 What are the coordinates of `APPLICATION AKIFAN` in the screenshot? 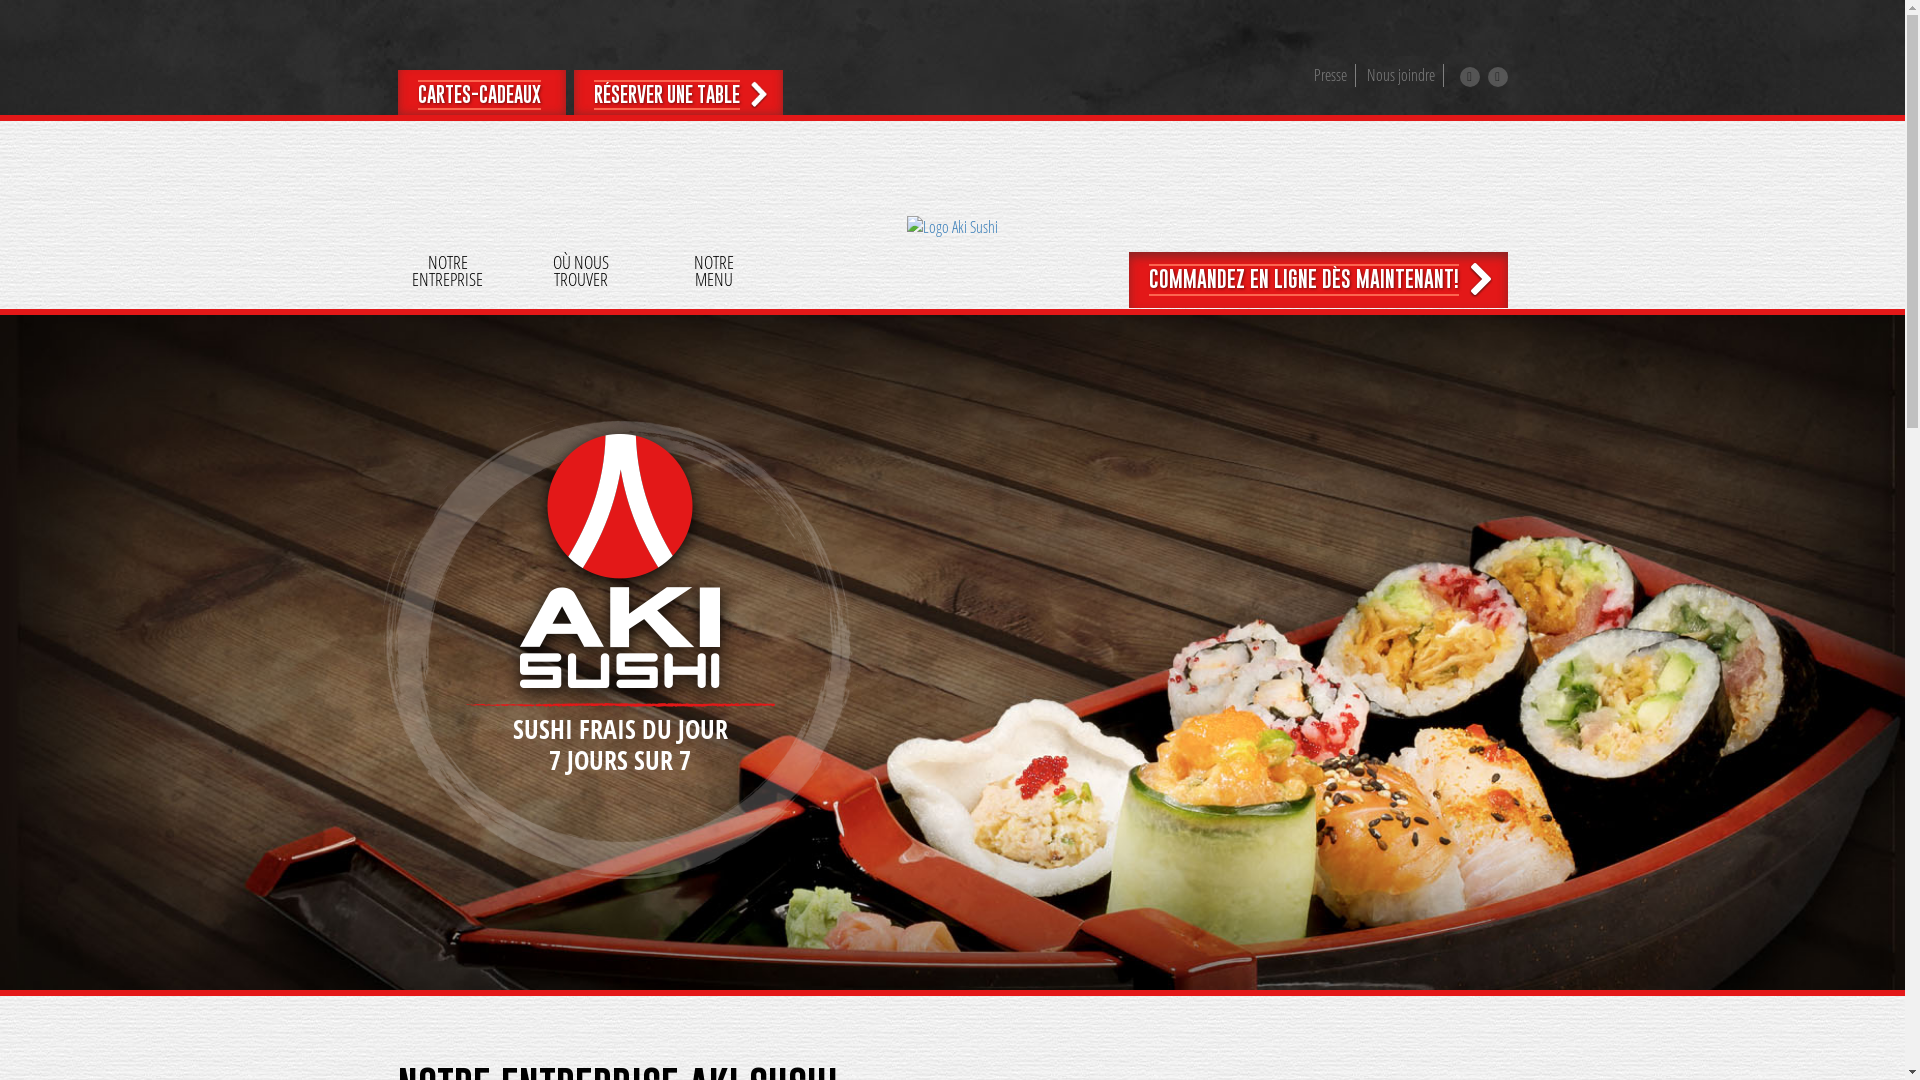 It's located at (1457, 275).